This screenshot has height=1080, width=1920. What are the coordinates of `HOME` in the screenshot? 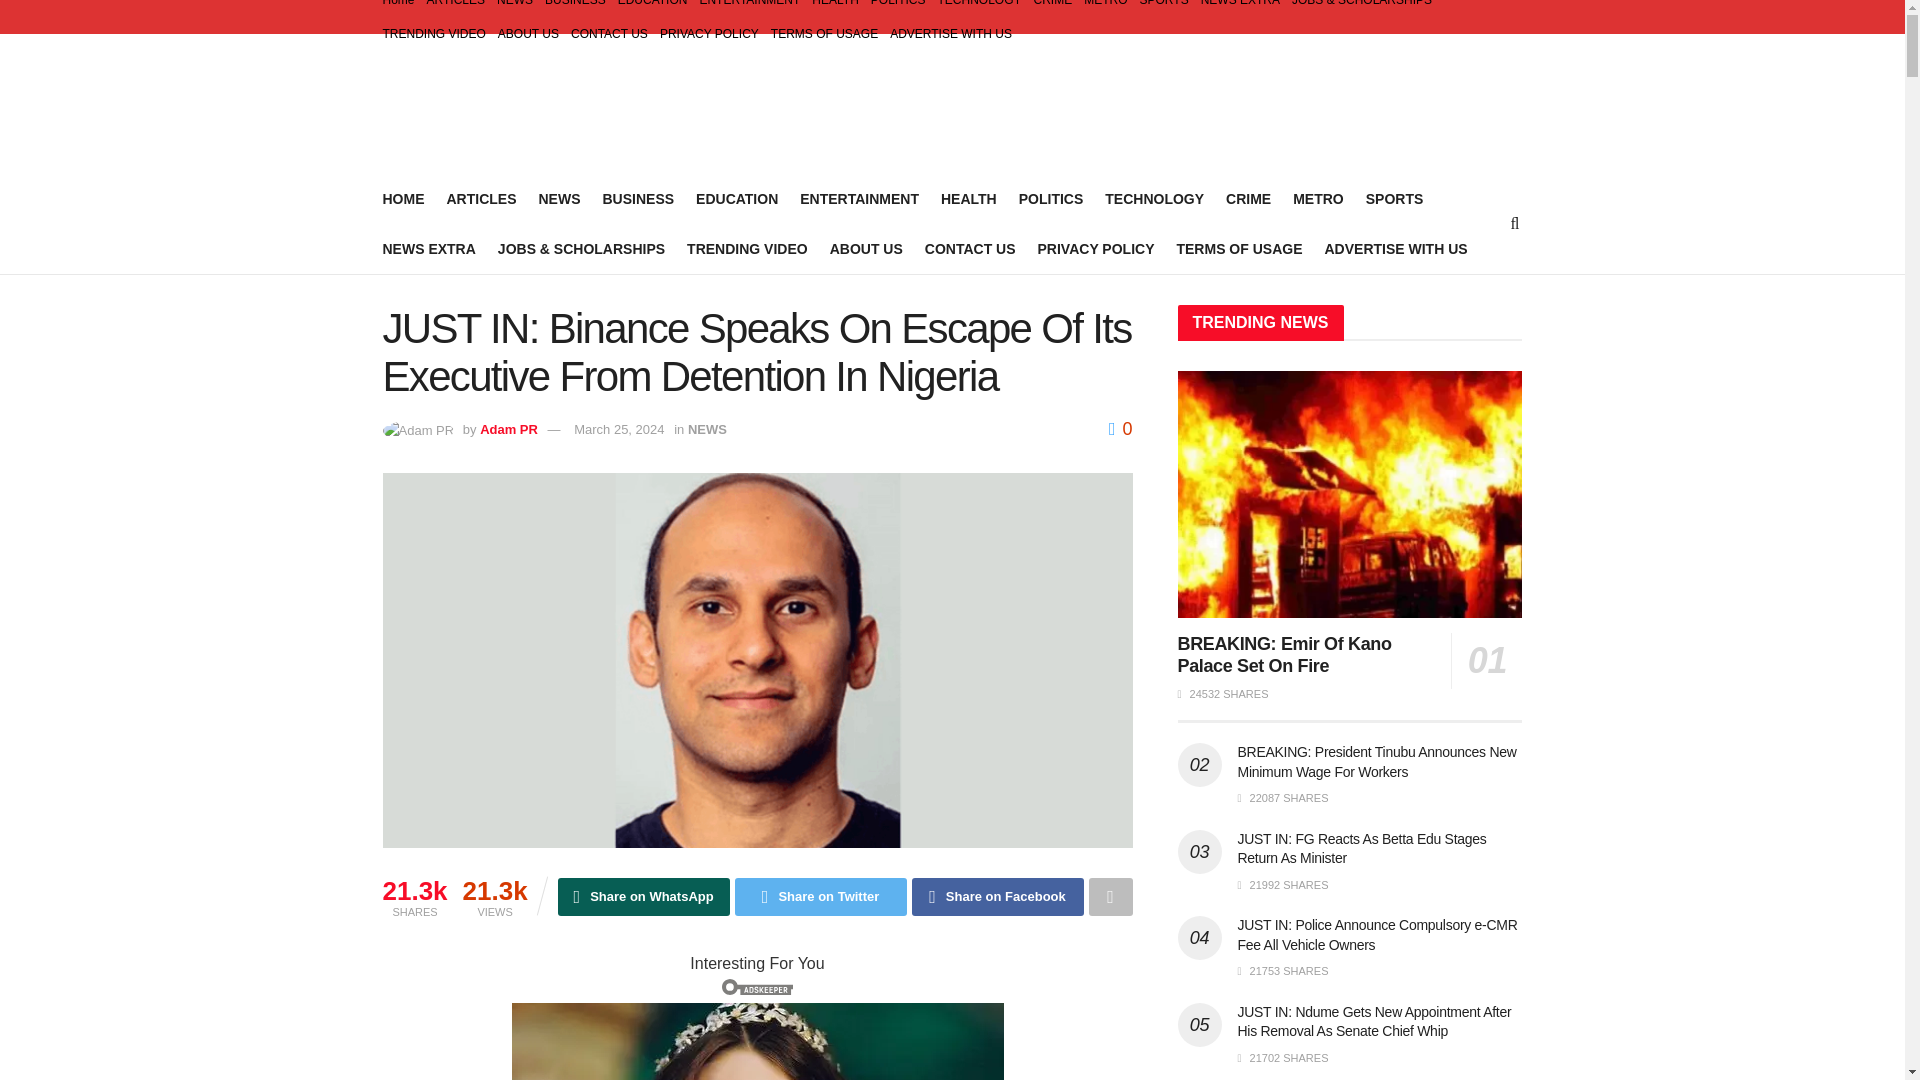 It's located at (403, 198).